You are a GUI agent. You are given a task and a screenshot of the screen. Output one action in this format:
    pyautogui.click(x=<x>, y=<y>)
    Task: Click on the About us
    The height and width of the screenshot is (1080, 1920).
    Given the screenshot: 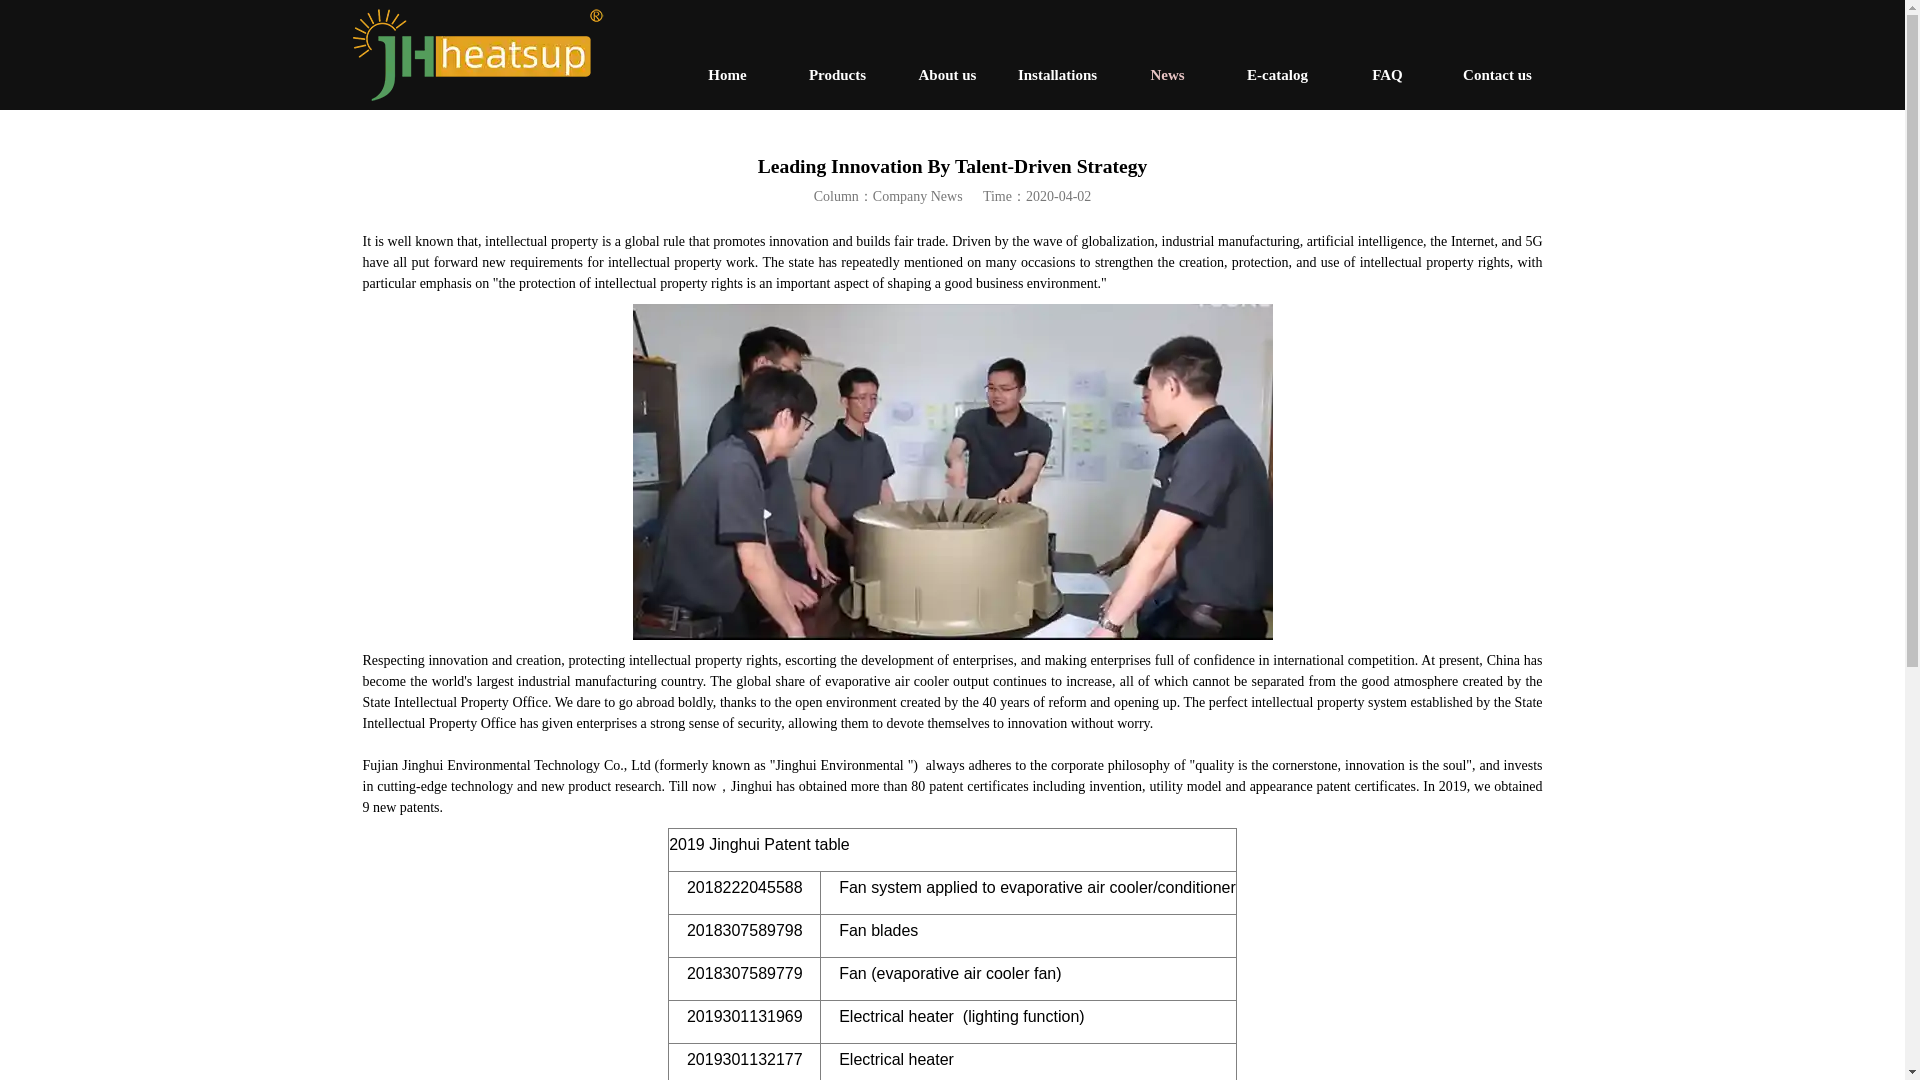 What is the action you would take?
    pyautogui.click(x=947, y=74)
    